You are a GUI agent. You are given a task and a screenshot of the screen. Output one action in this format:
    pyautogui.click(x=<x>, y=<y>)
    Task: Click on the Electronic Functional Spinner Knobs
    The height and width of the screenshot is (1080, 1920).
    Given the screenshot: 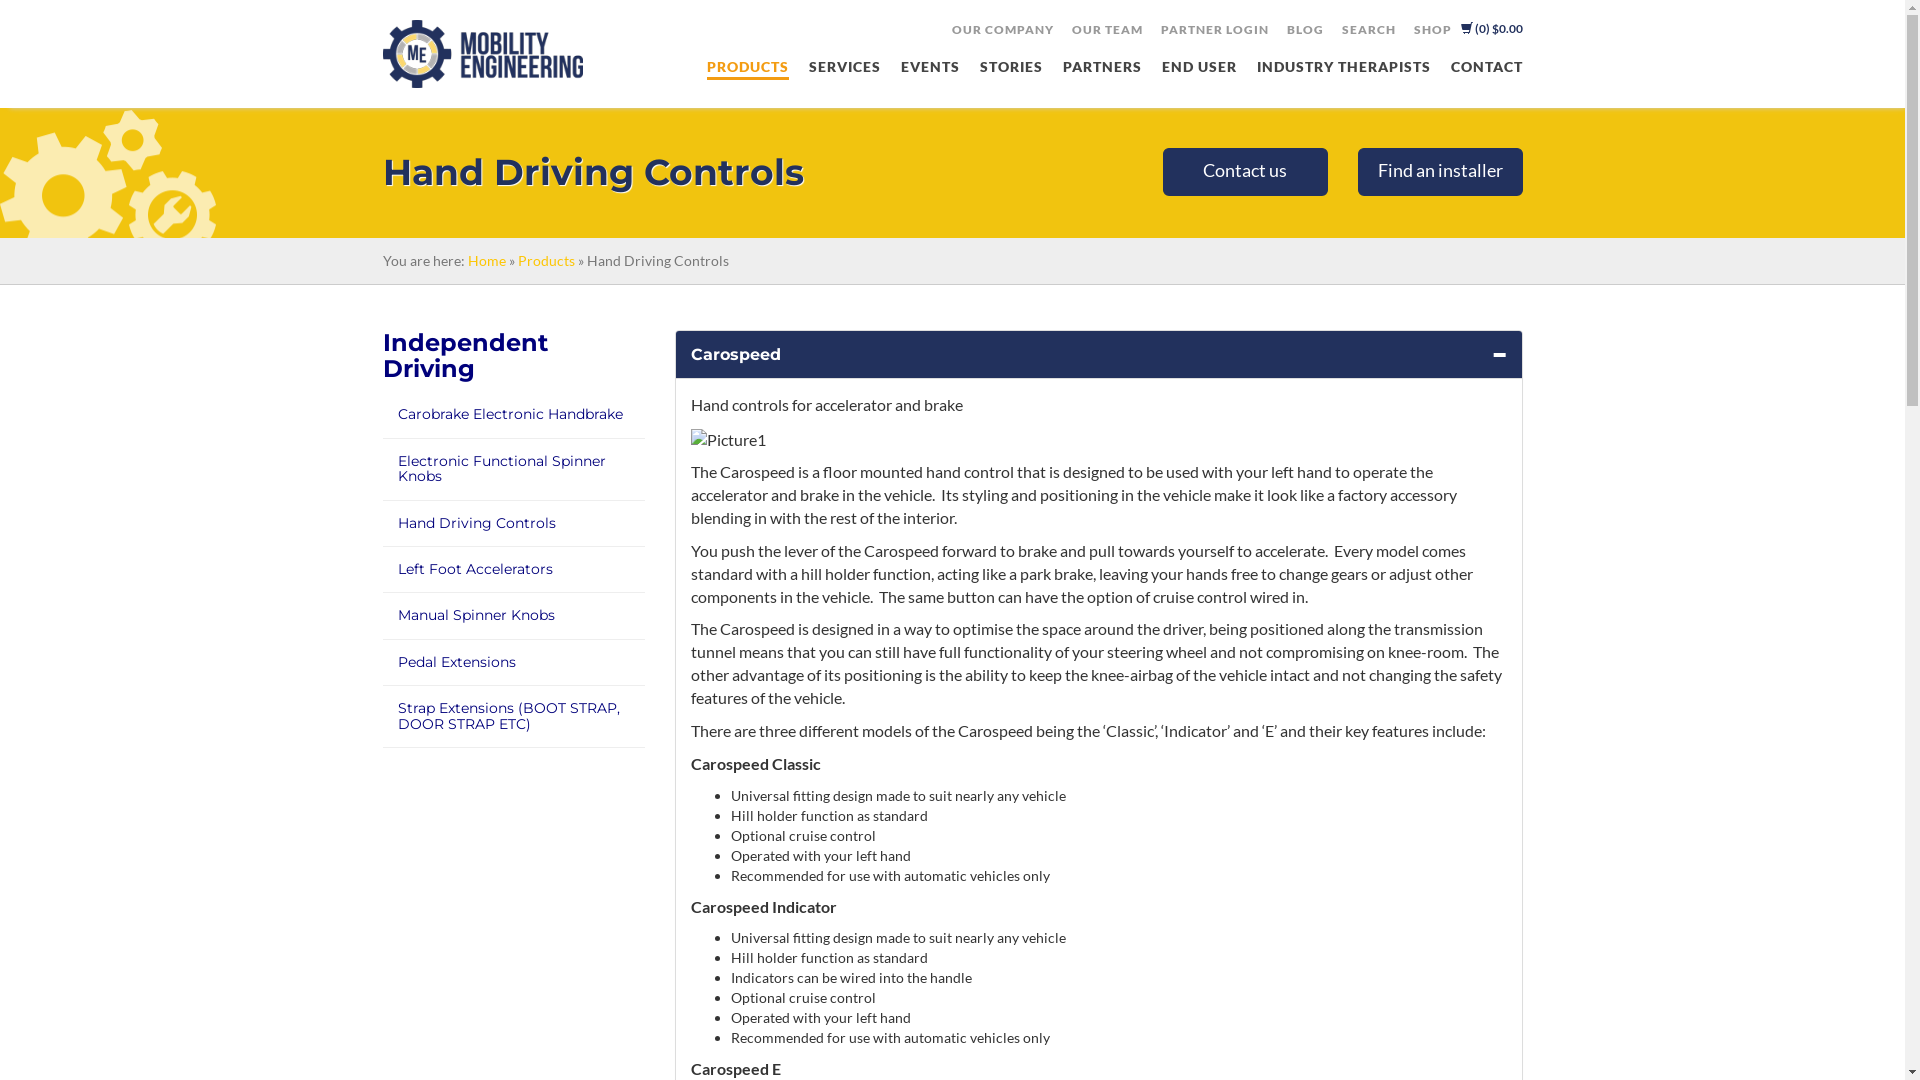 What is the action you would take?
    pyautogui.click(x=502, y=468)
    